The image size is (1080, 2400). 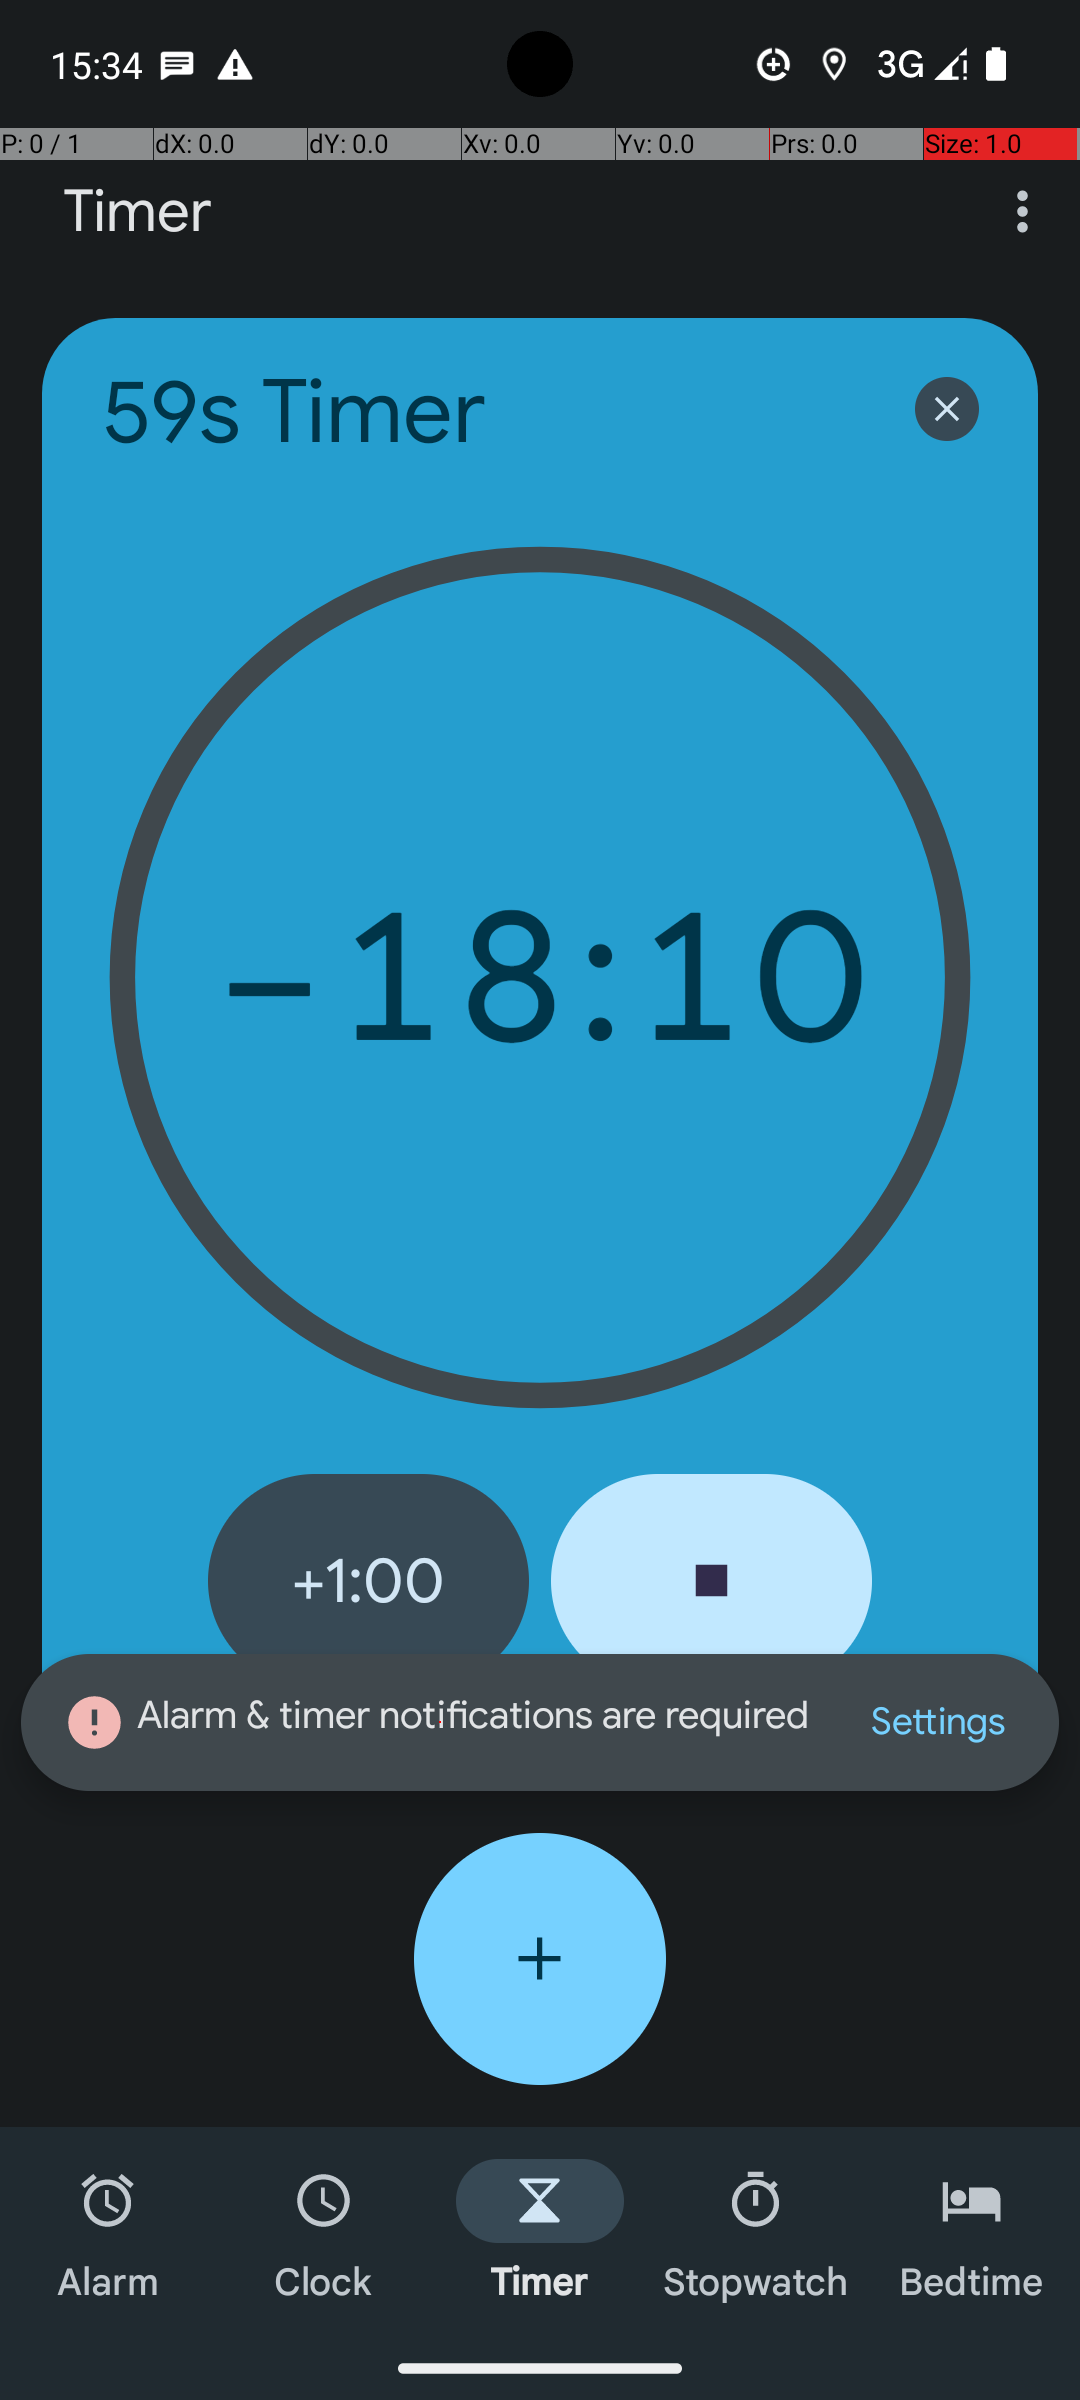 I want to click on Timer, so click(x=138, y=212).